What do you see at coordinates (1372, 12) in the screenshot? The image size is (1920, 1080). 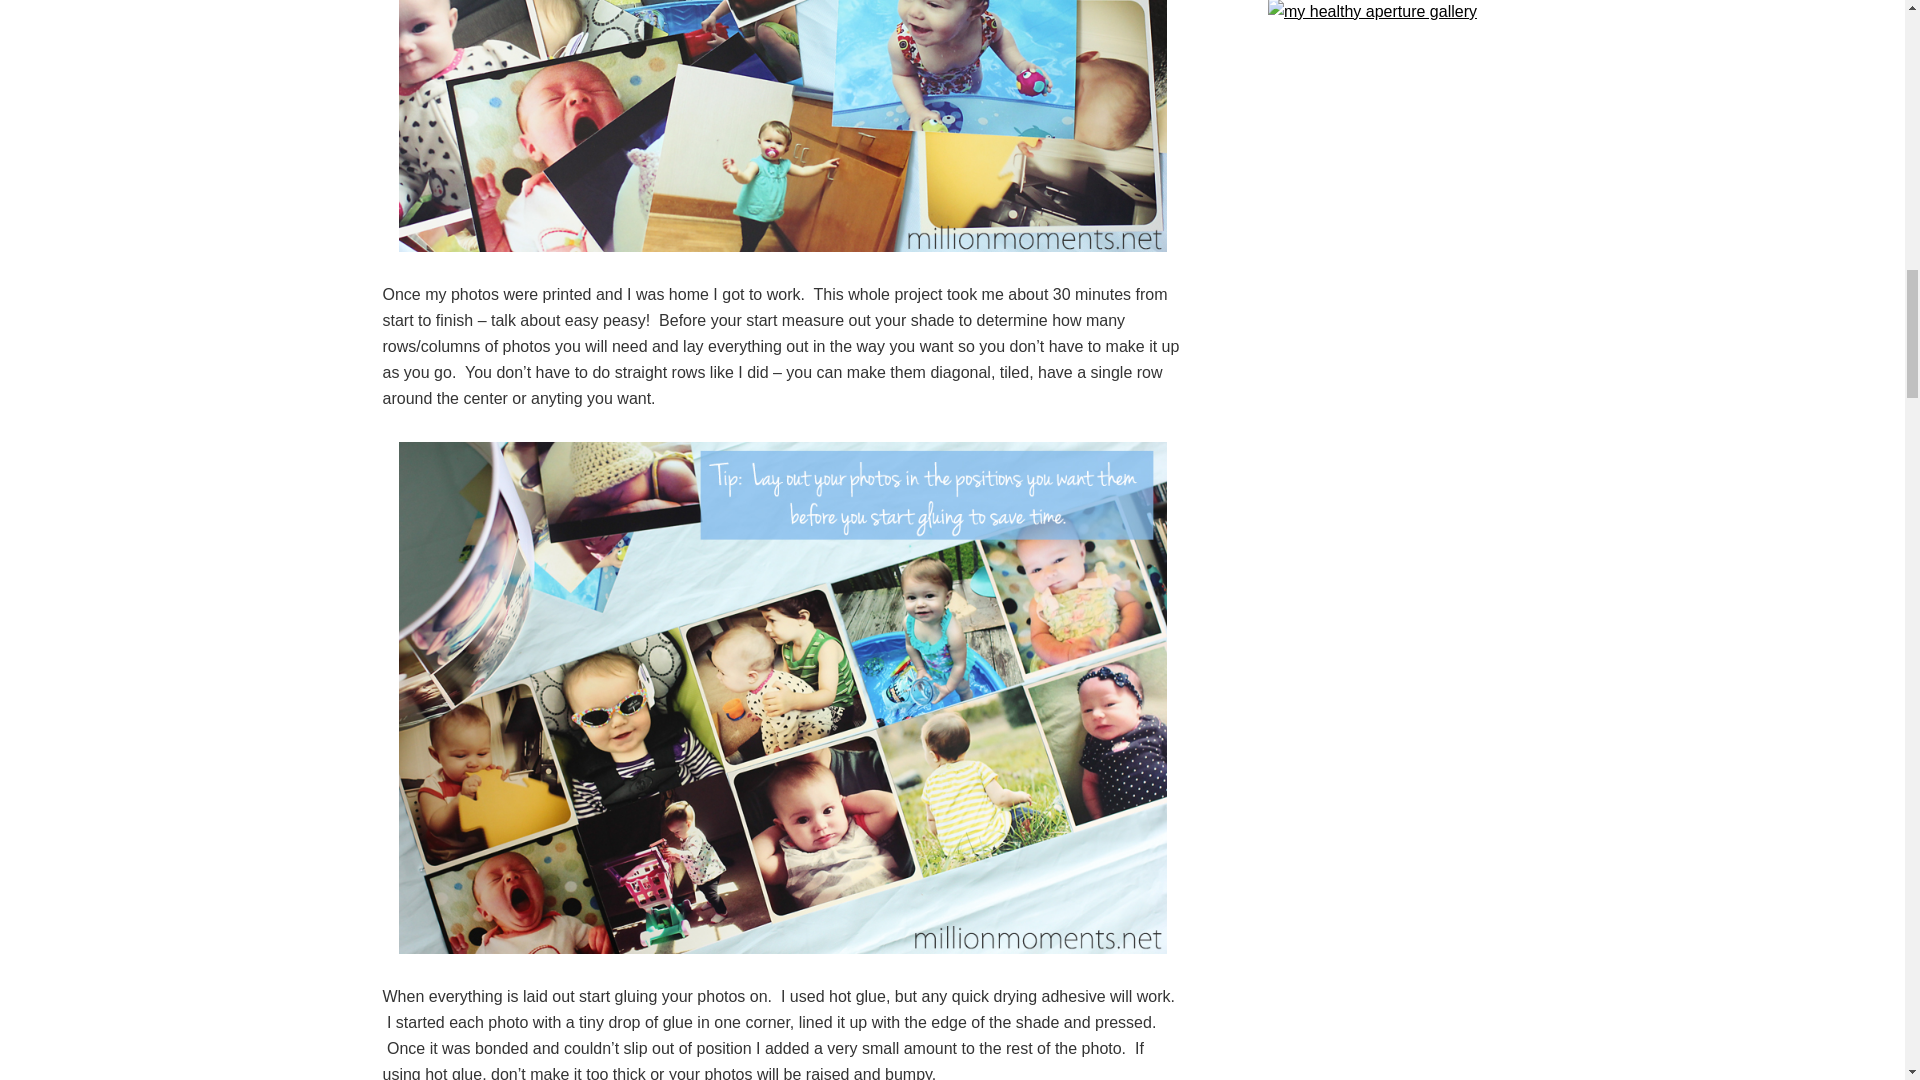 I see `my healthy aperture gallery` at bounding box center [1372, 12].